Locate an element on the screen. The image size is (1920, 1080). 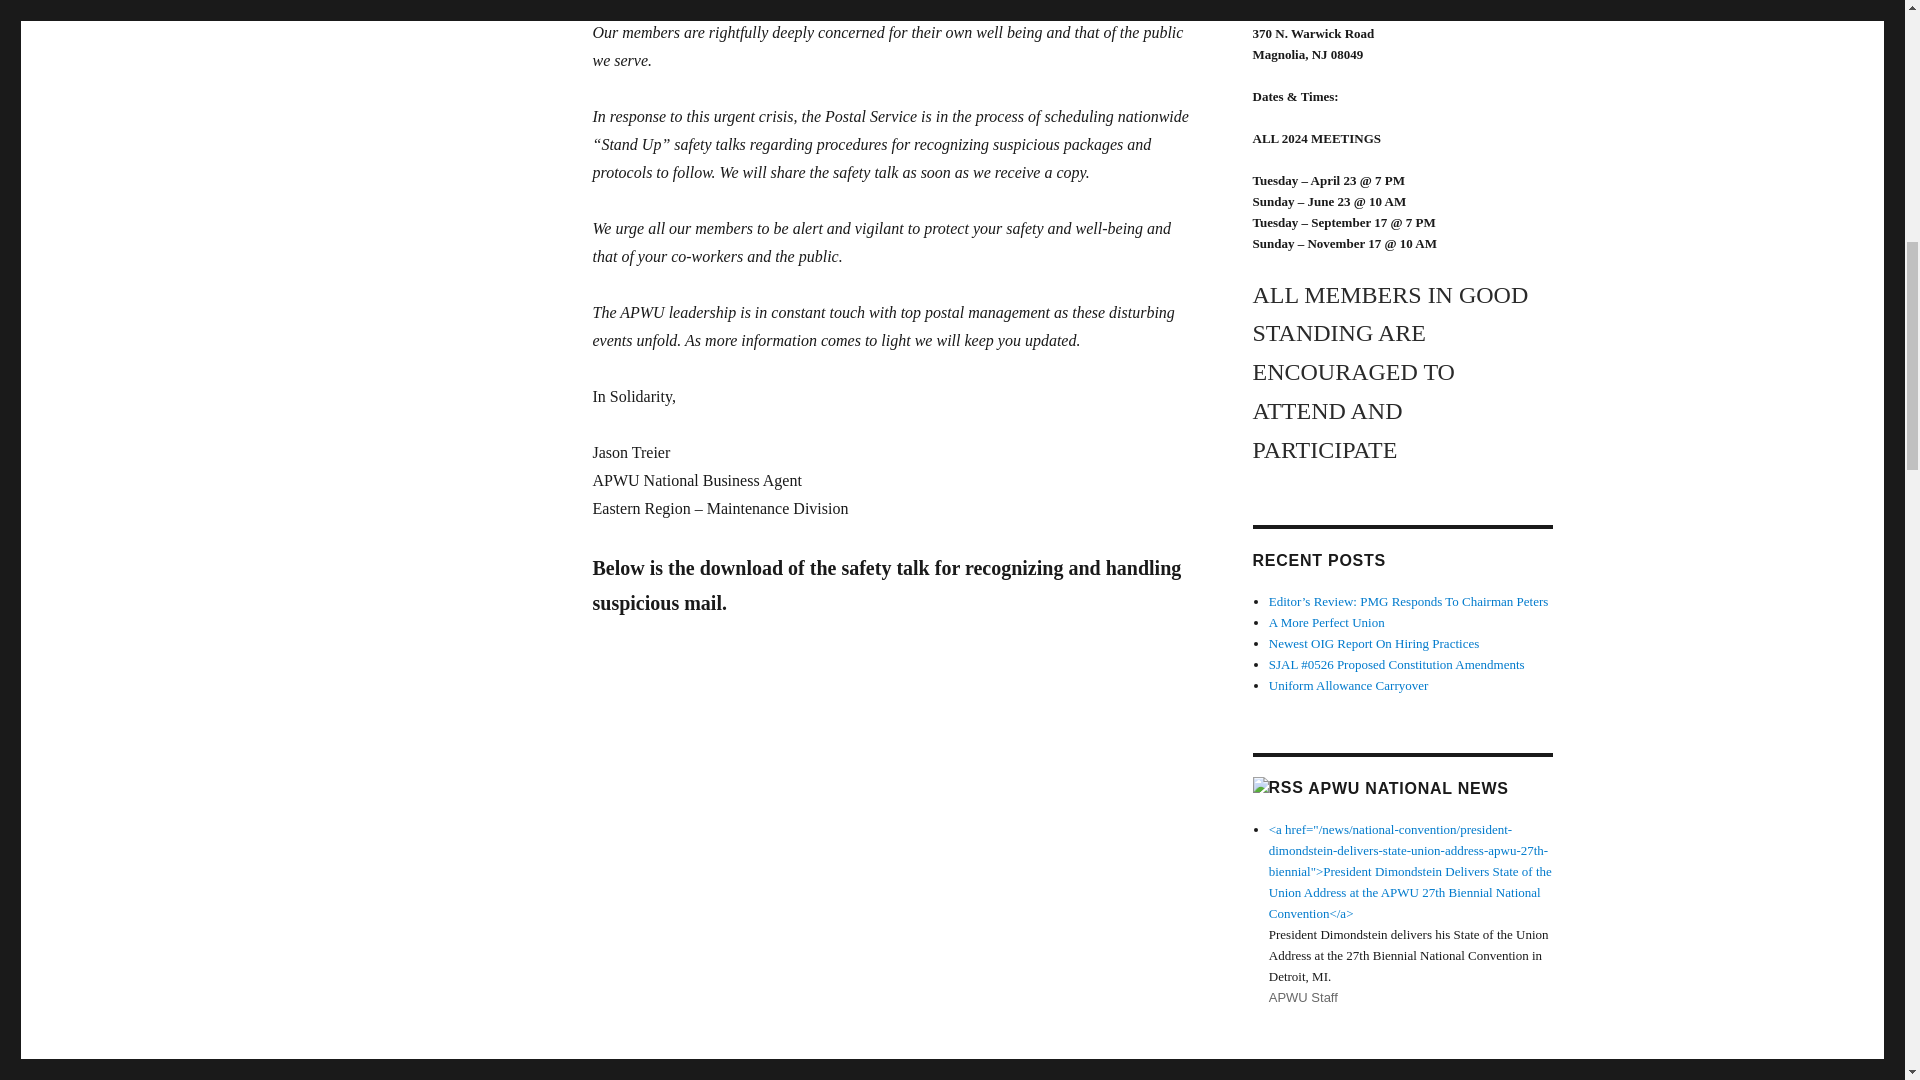
Uniform Allowance Carryover is located at coordinates (1348, 686).